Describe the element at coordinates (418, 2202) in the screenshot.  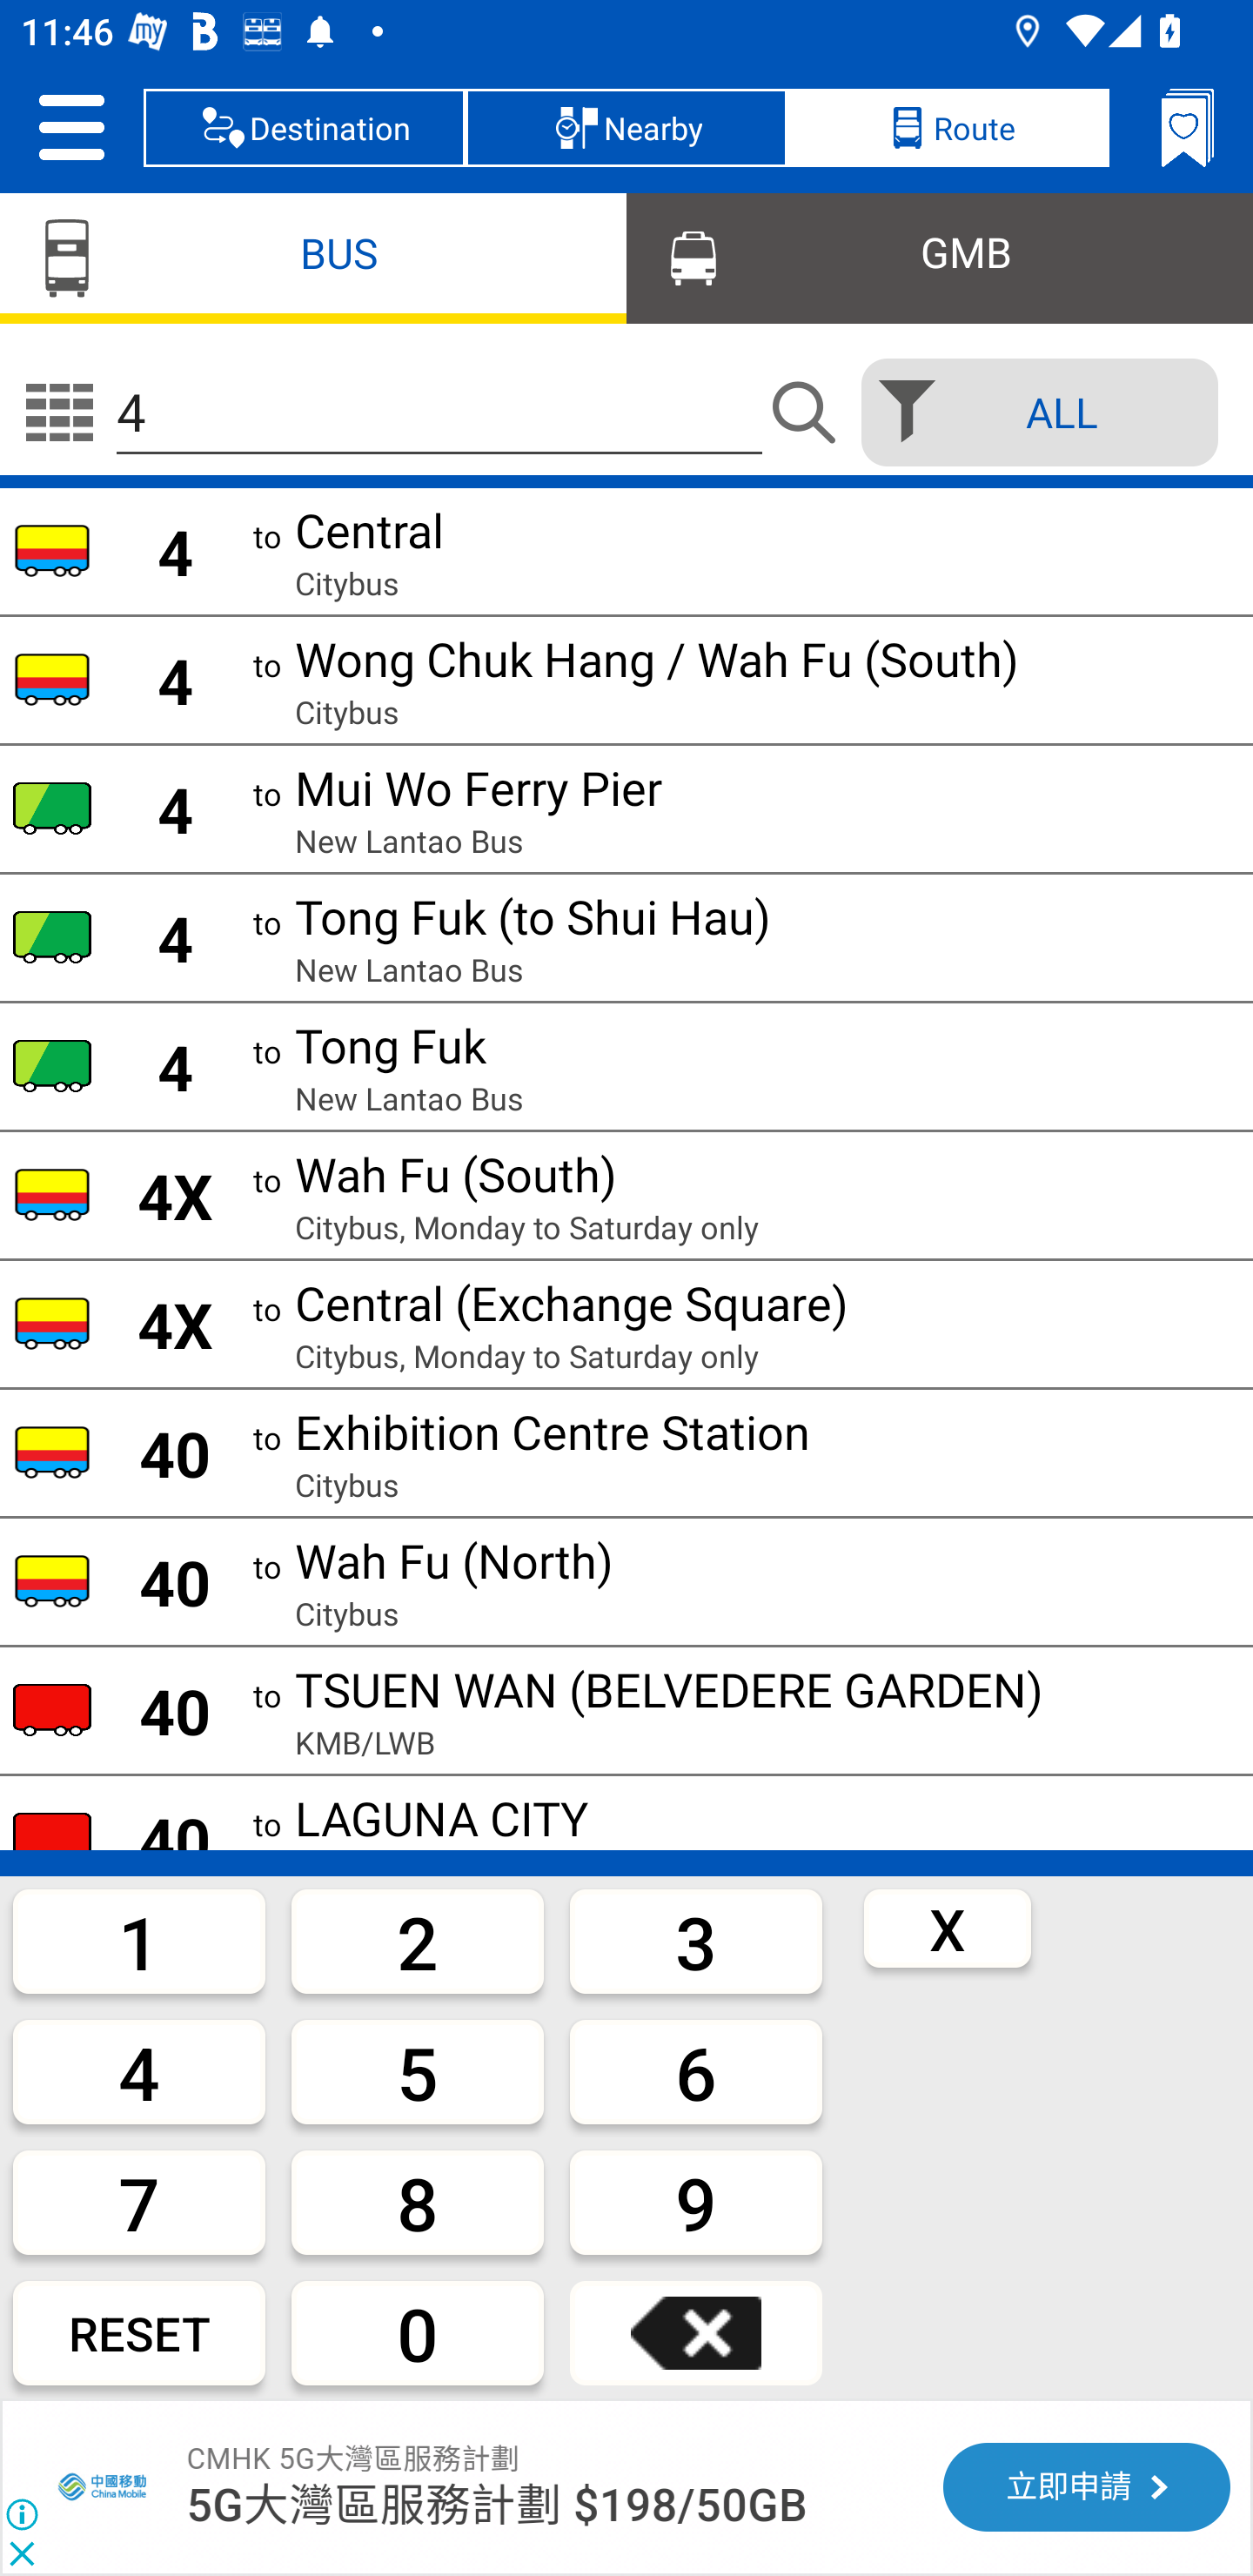
I see `8` at that location.